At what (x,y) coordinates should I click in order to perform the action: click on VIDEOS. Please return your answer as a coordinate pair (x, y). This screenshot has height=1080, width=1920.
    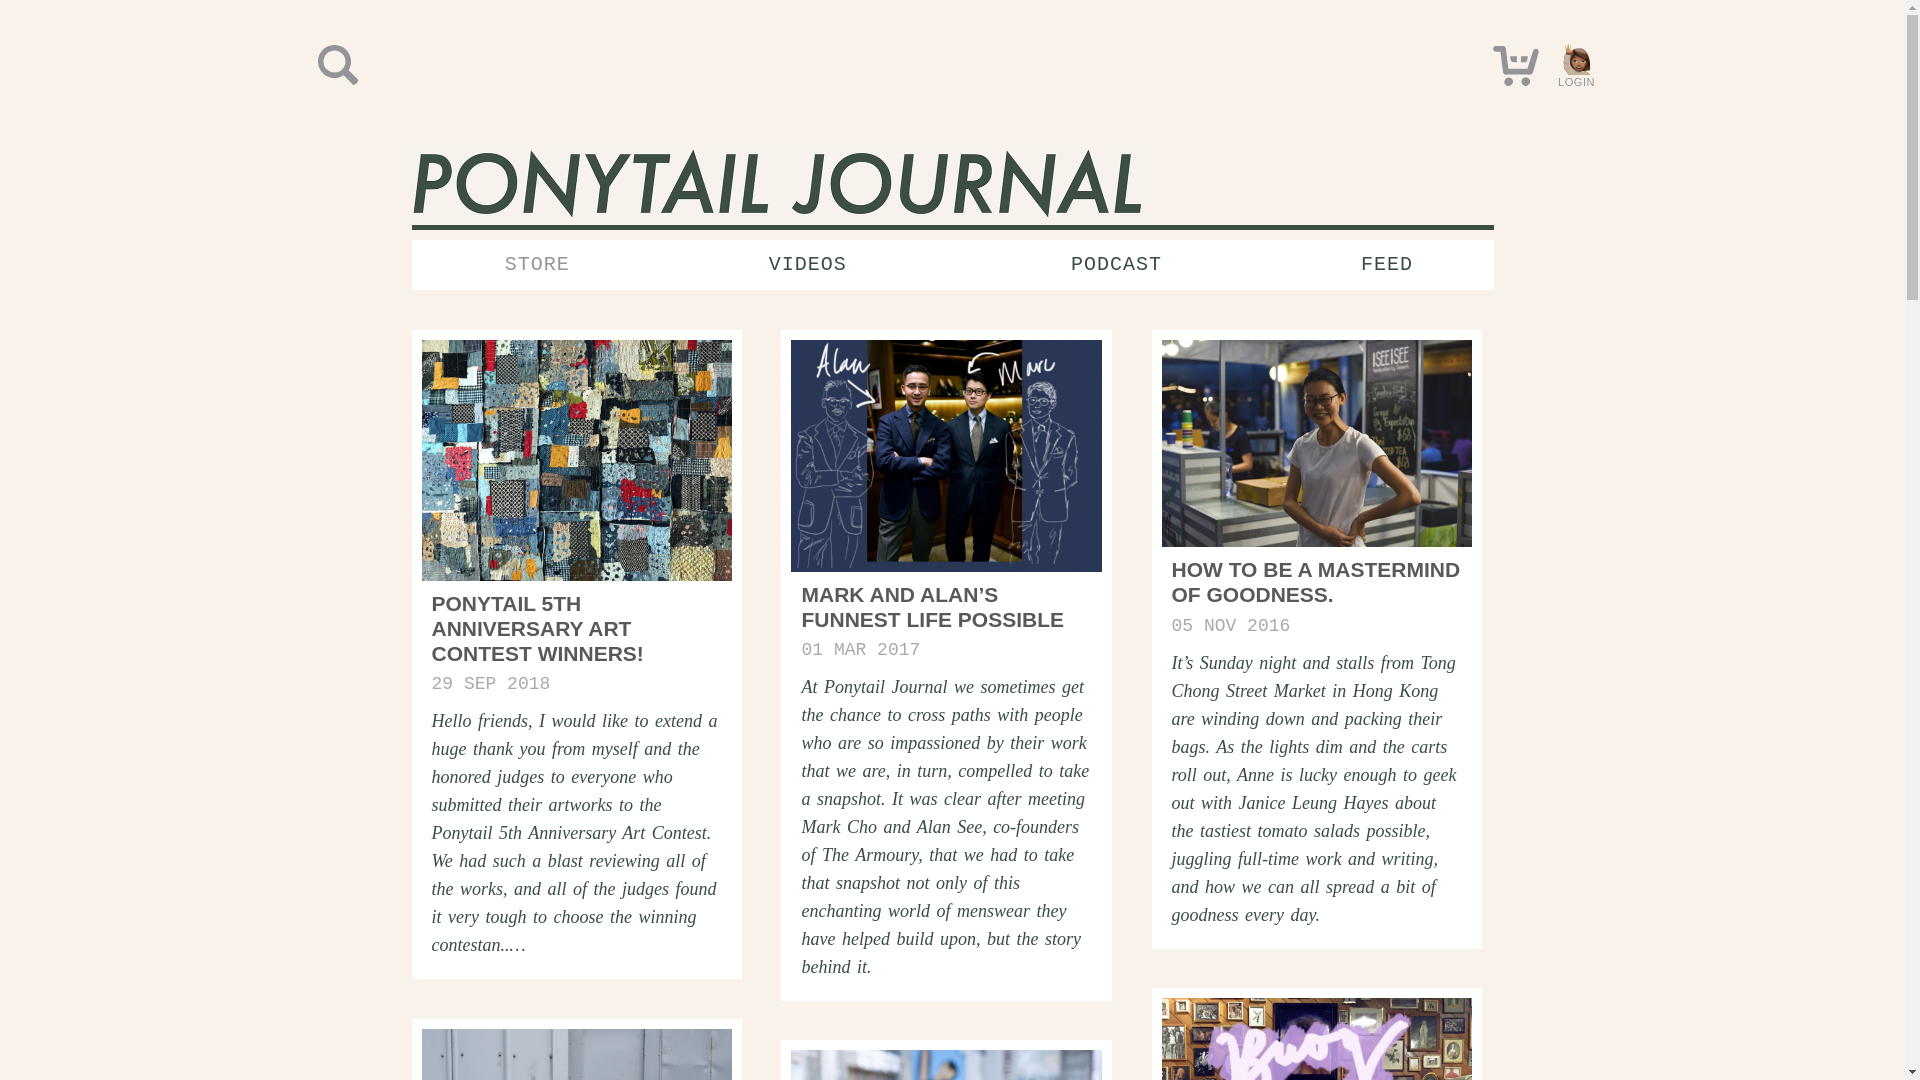
    Looking at the image, I should click on (807, 264).